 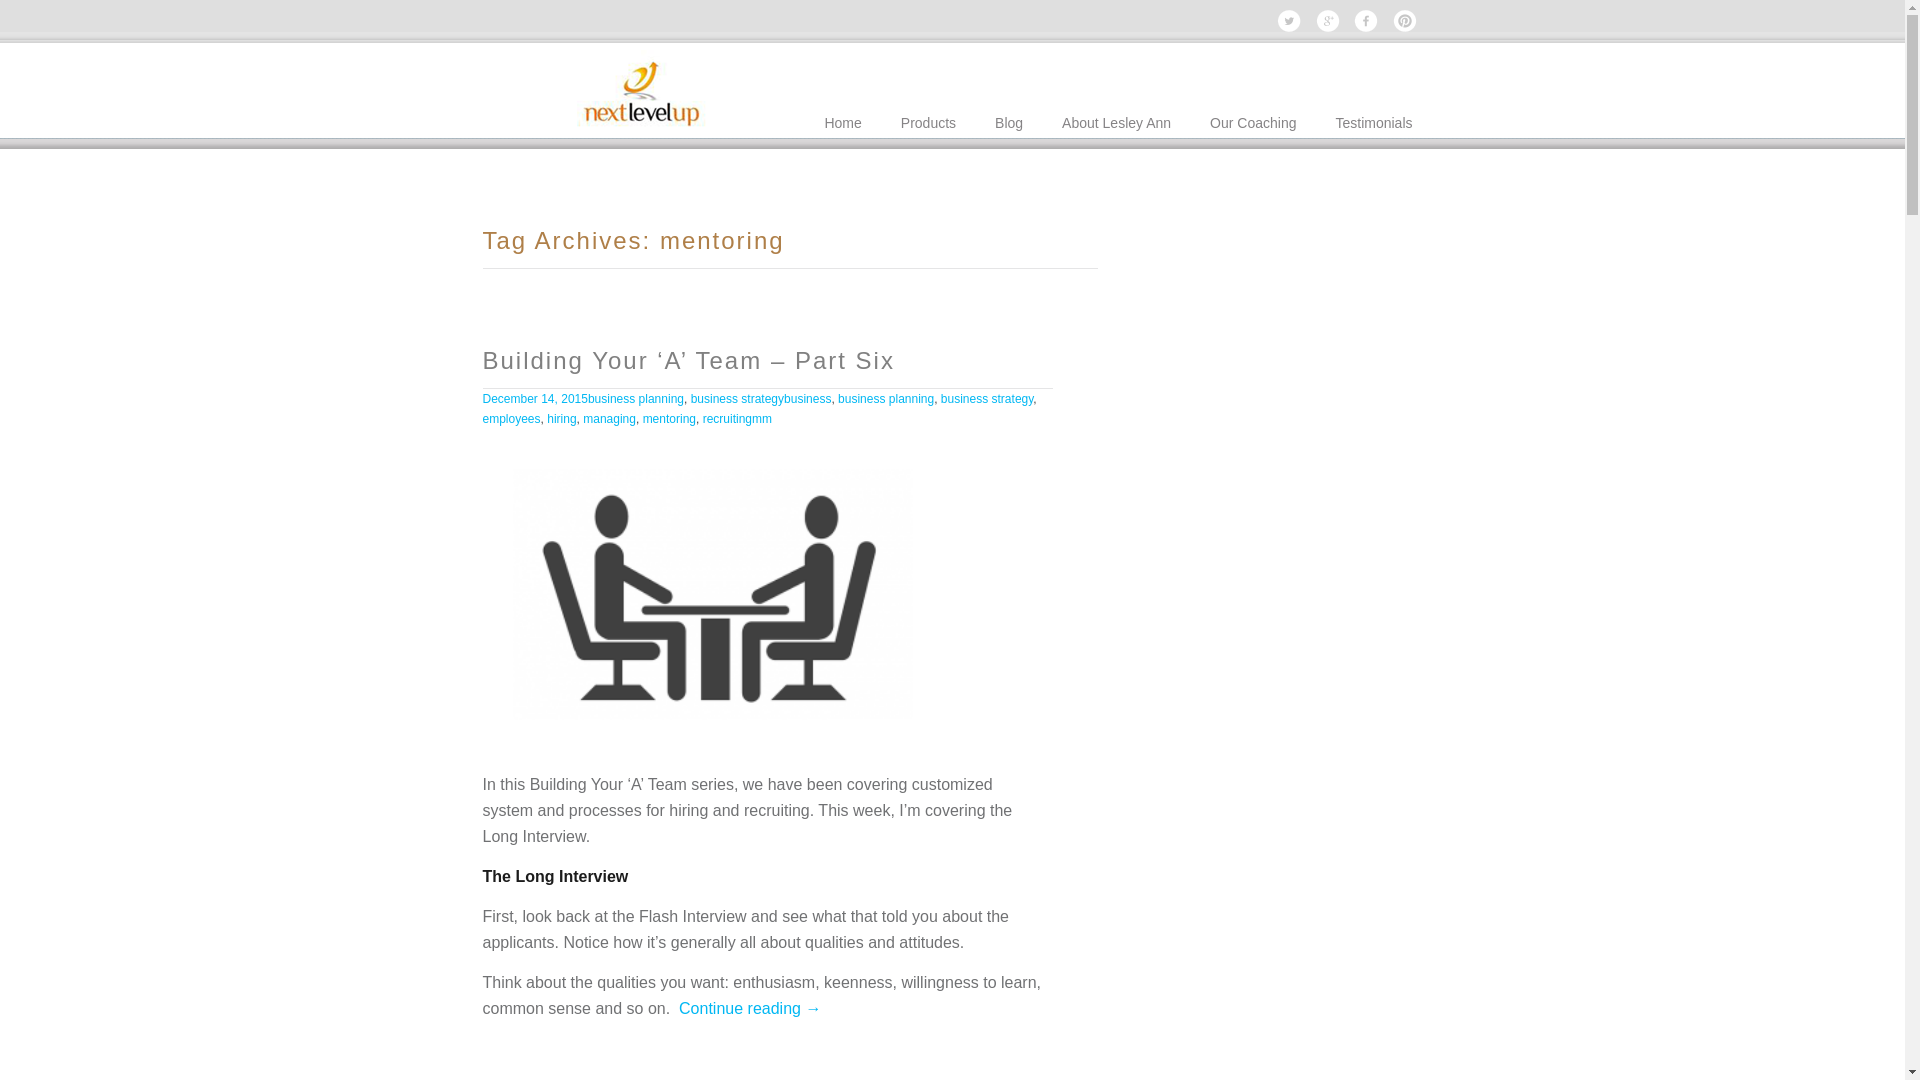 I want to click on business strategy, so click(x=988, y=399).